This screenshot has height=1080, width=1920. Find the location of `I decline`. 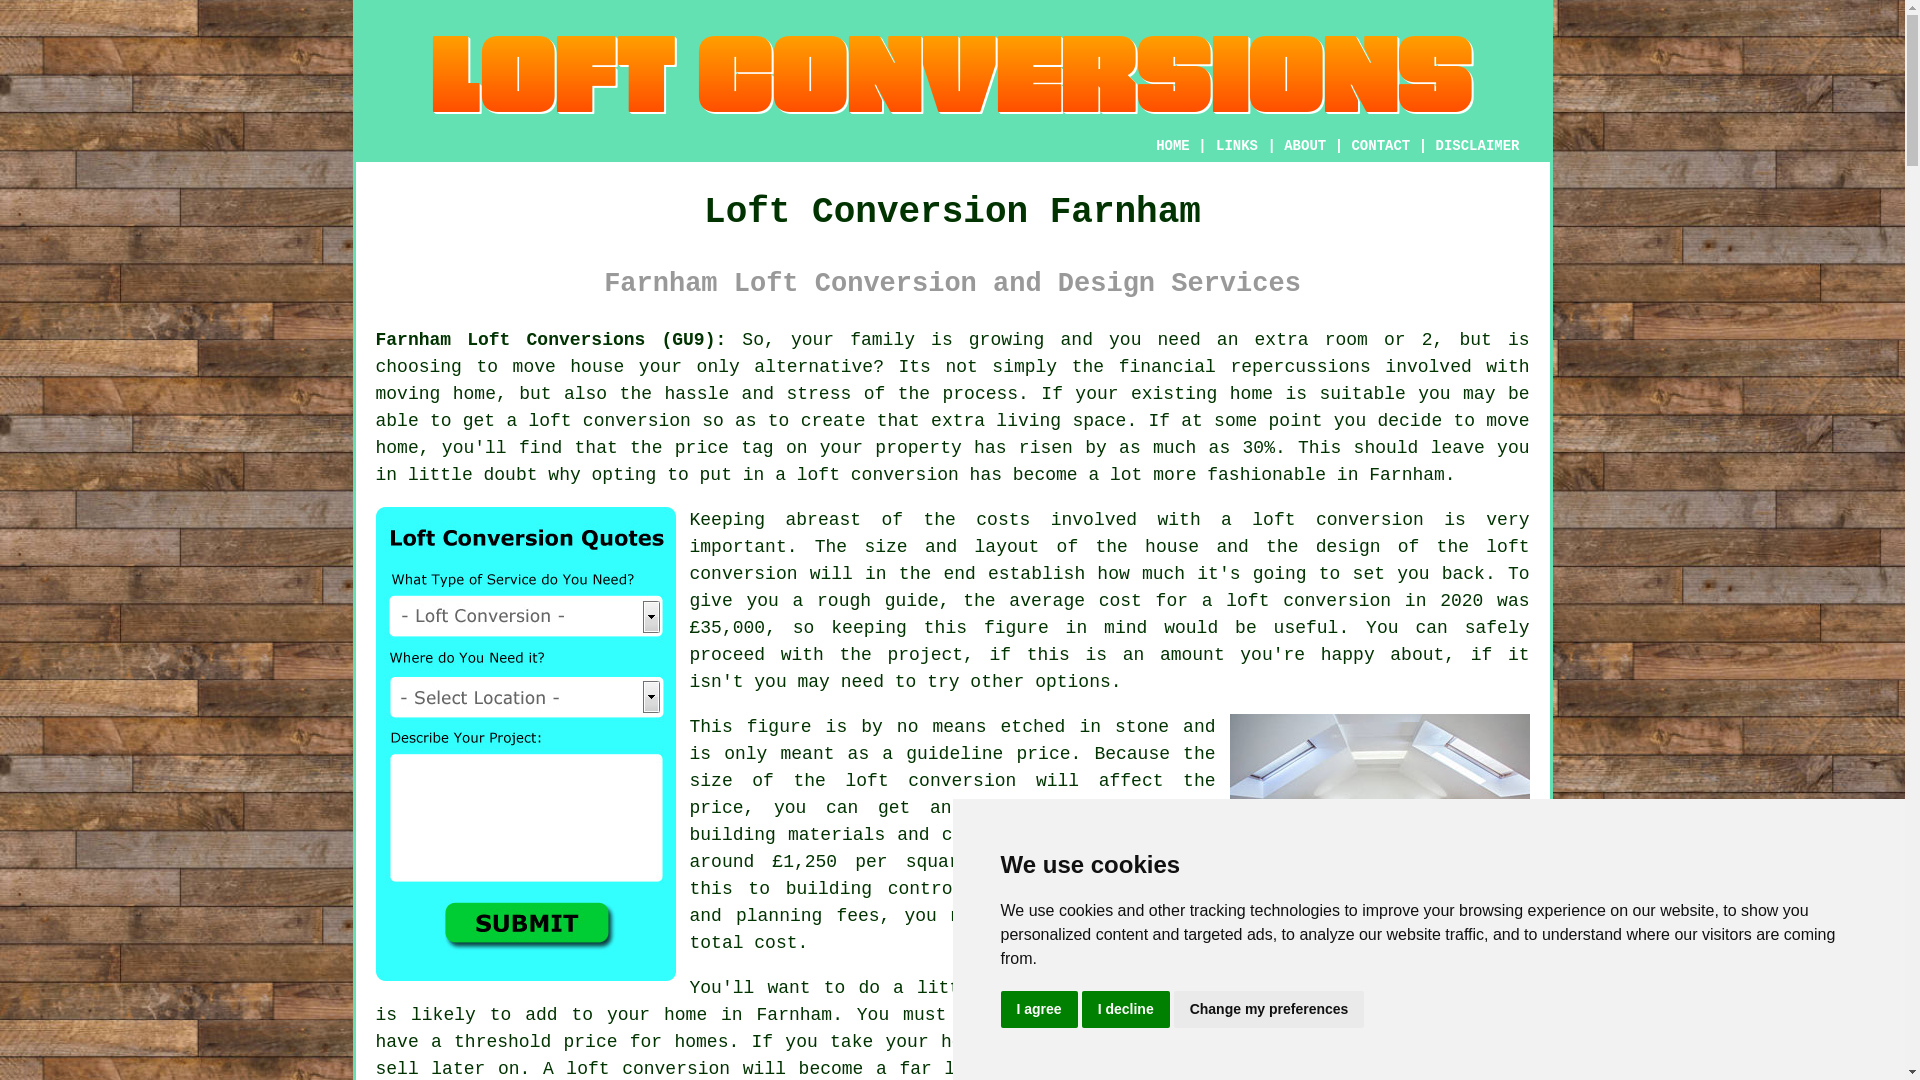

I decline is located at coordinates (1126, 1010).